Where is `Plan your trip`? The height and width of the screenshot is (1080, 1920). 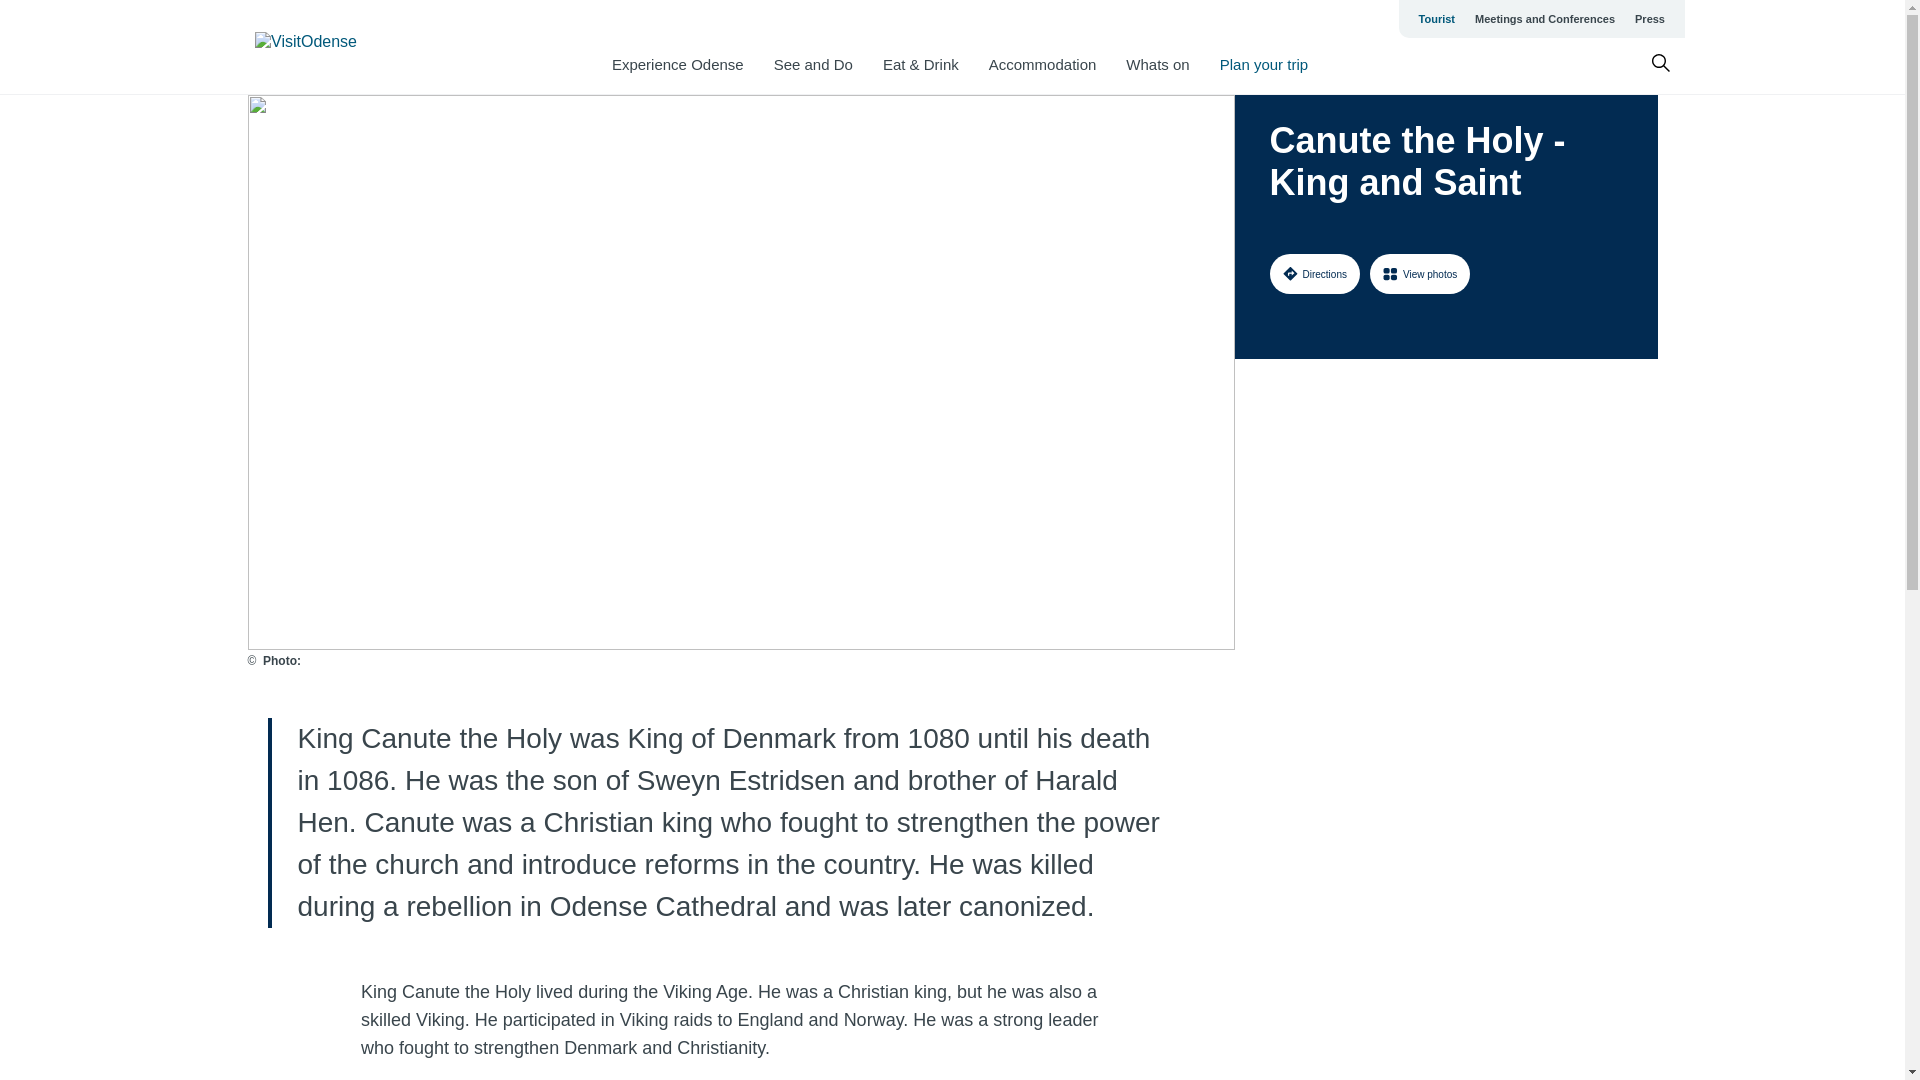
Plan your trip is located at coordinates (1263, 64).